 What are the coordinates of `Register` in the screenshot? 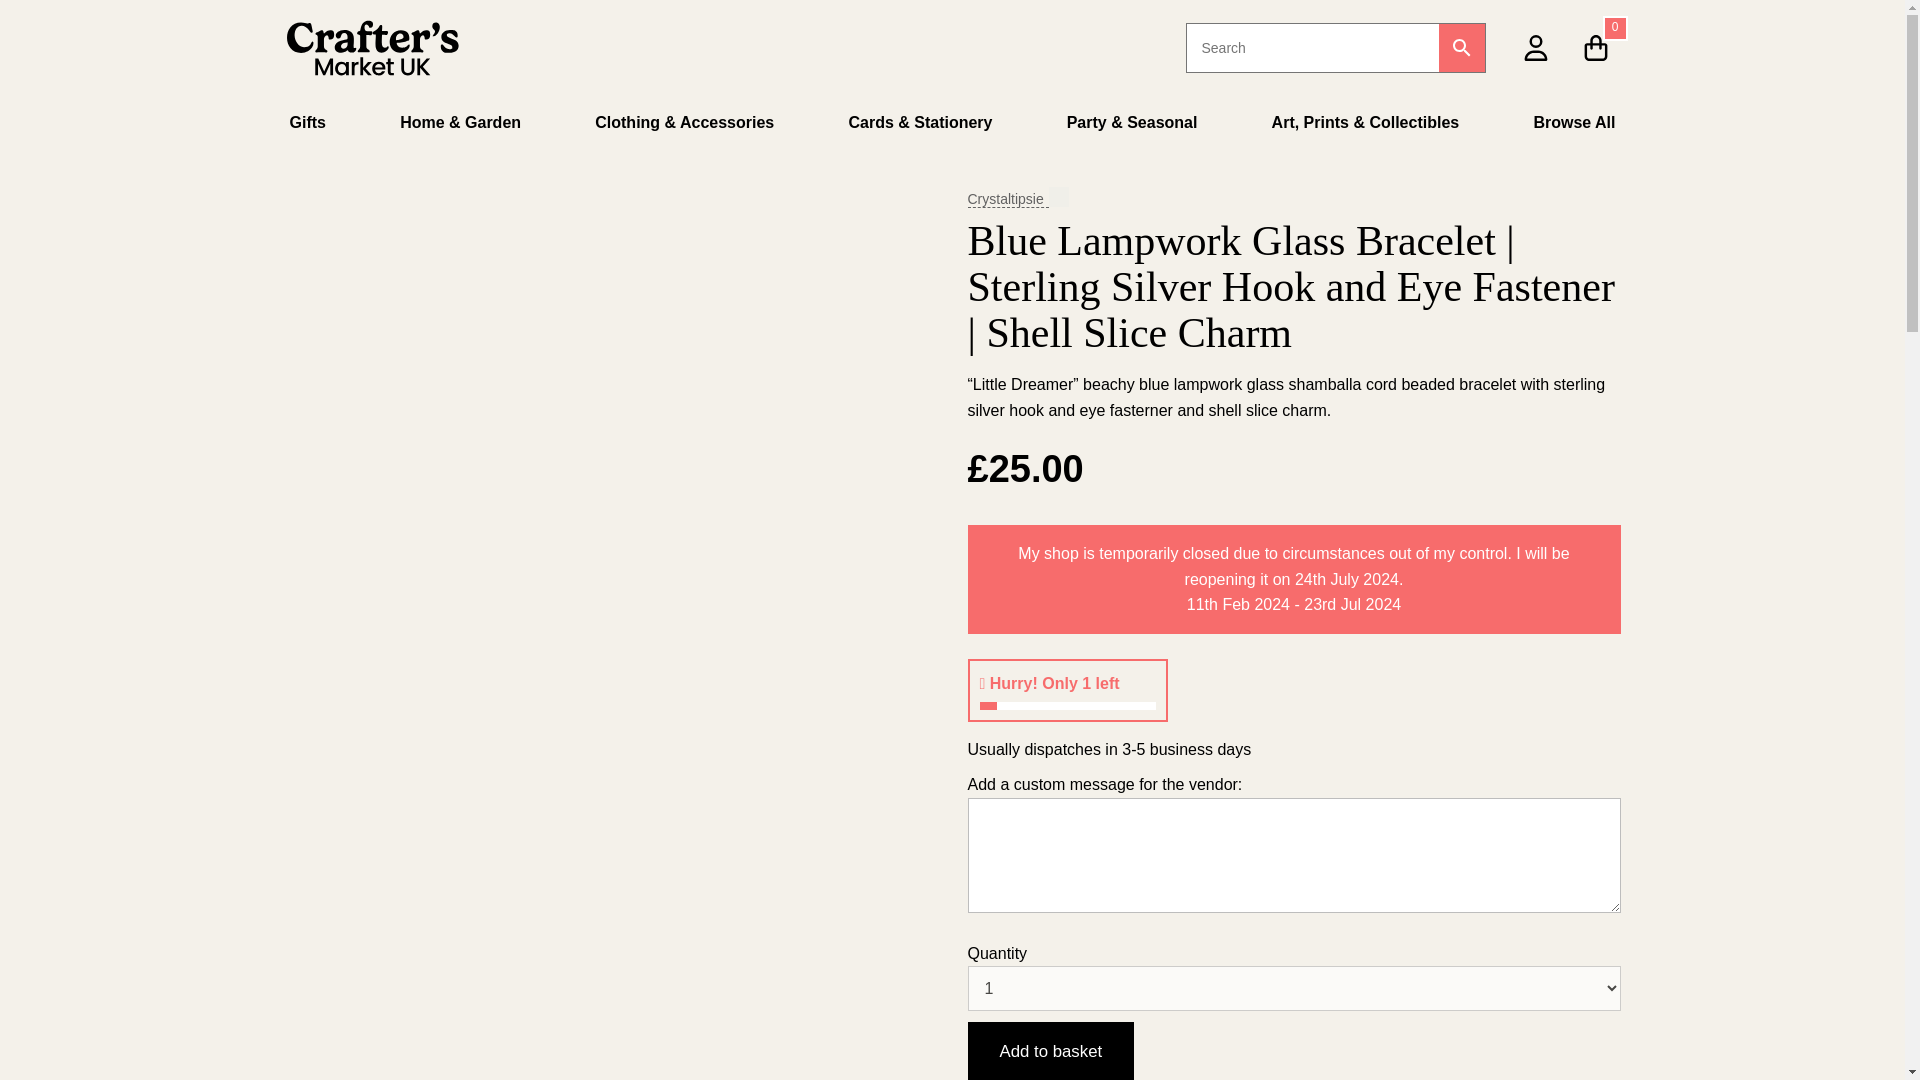 It's located at (1370, 268).